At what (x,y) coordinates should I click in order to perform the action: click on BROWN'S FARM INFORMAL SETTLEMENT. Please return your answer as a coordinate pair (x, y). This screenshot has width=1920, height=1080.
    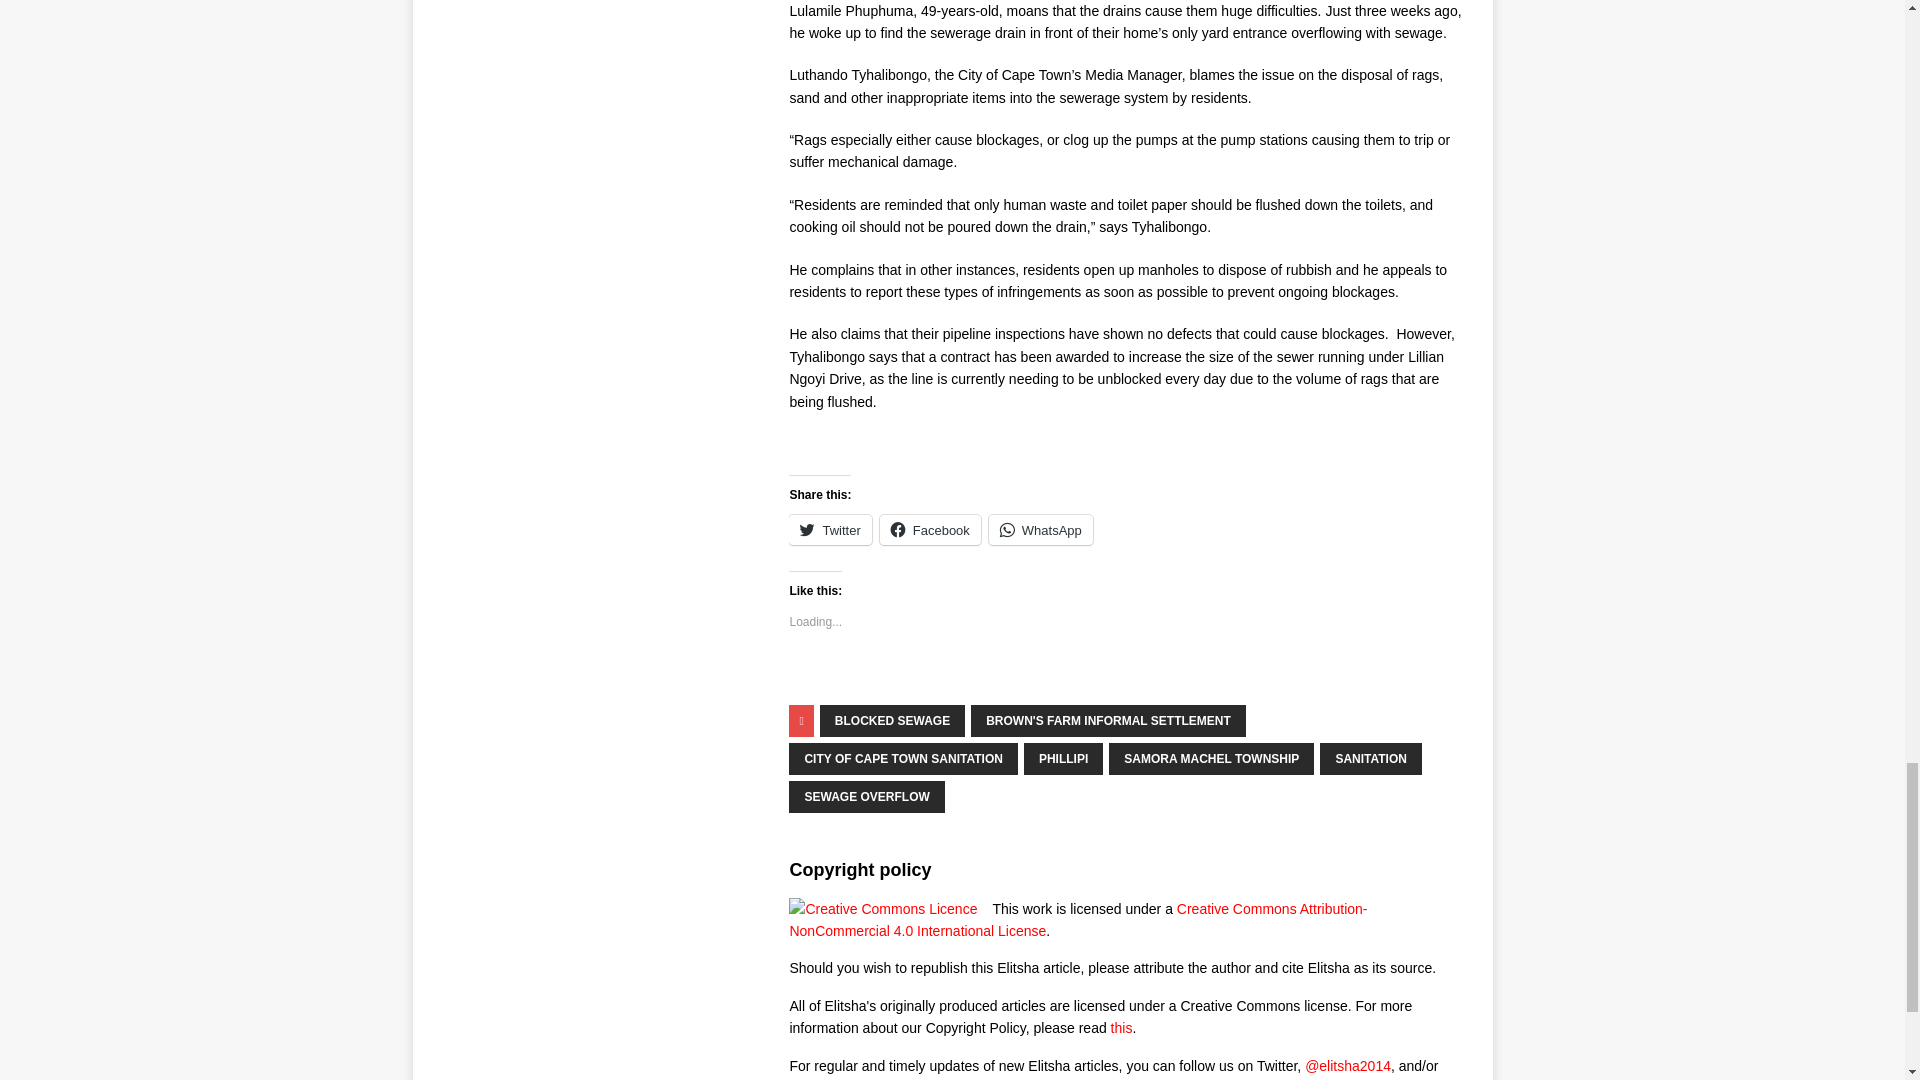
    Looking at the image, I should click on (1108, 720).